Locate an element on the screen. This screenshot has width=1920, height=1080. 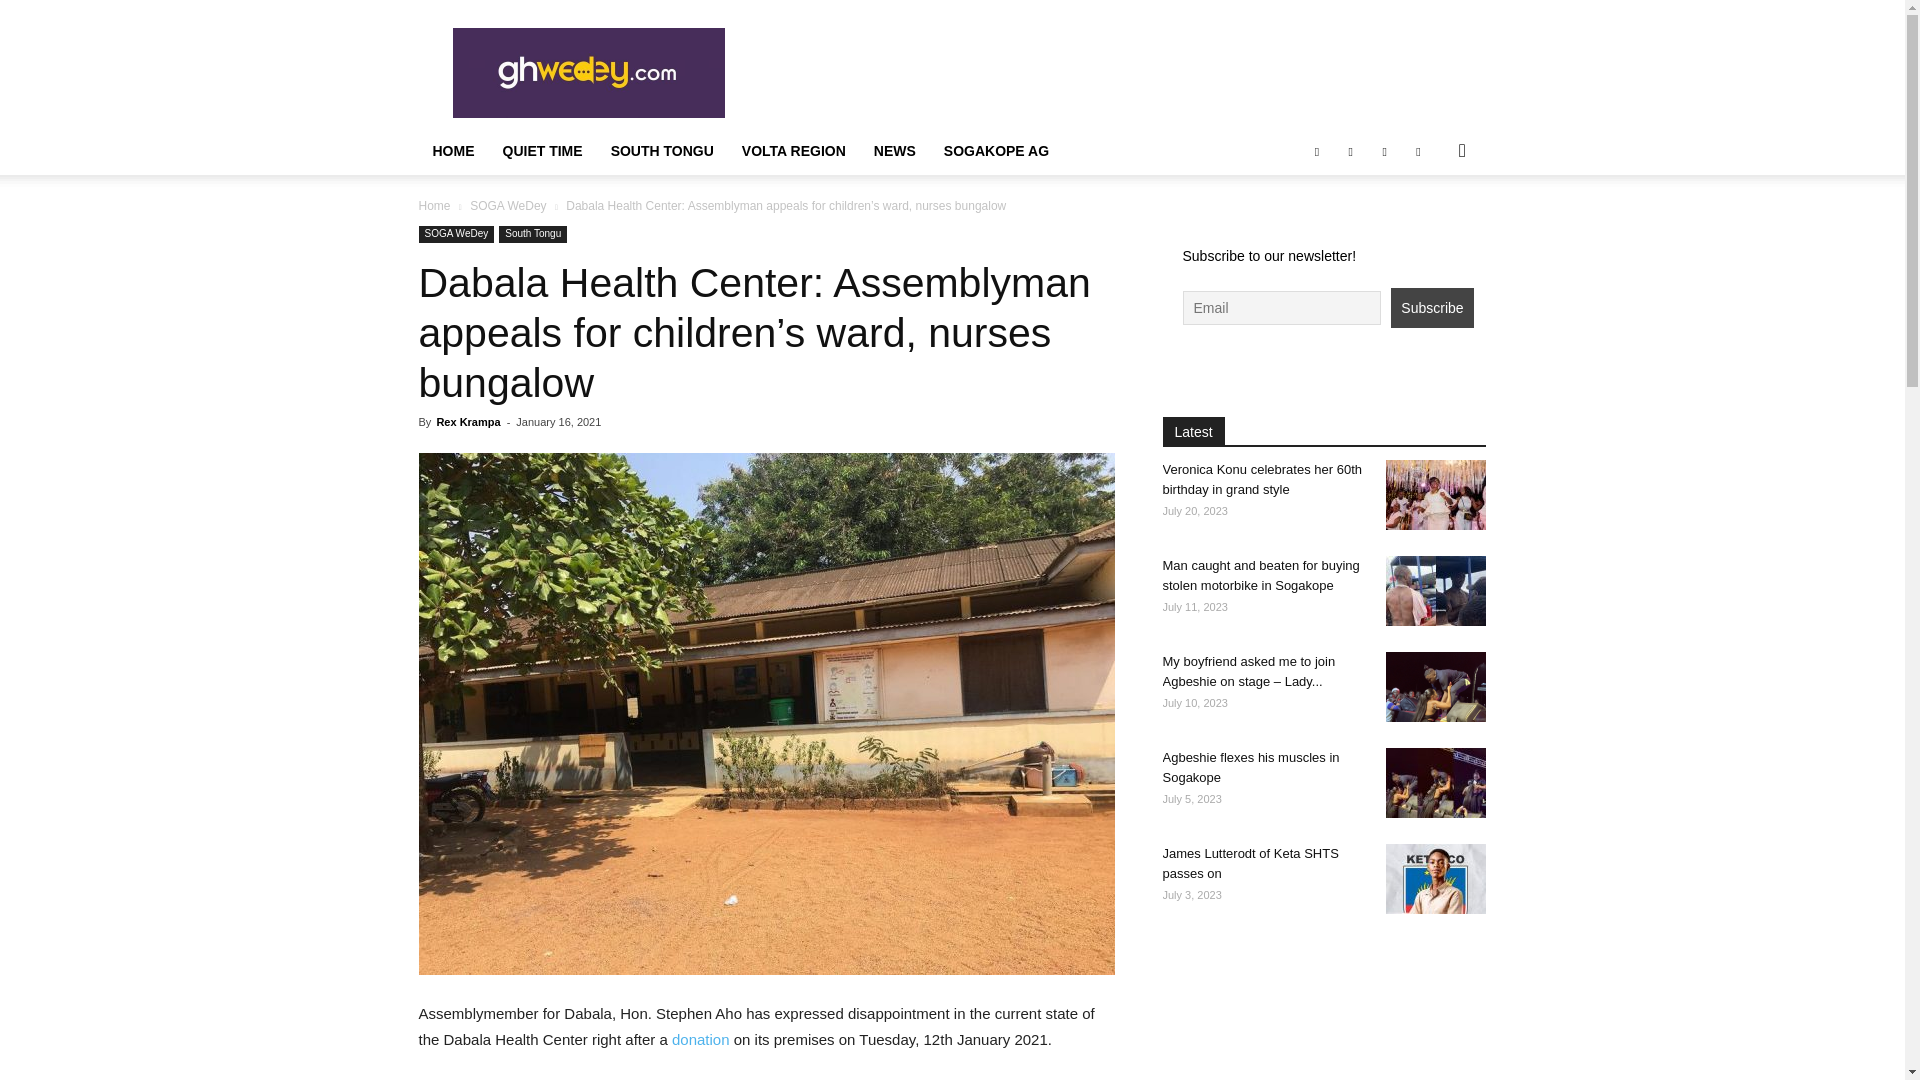
VOLTA REGION is located at coordinates (794, 150).